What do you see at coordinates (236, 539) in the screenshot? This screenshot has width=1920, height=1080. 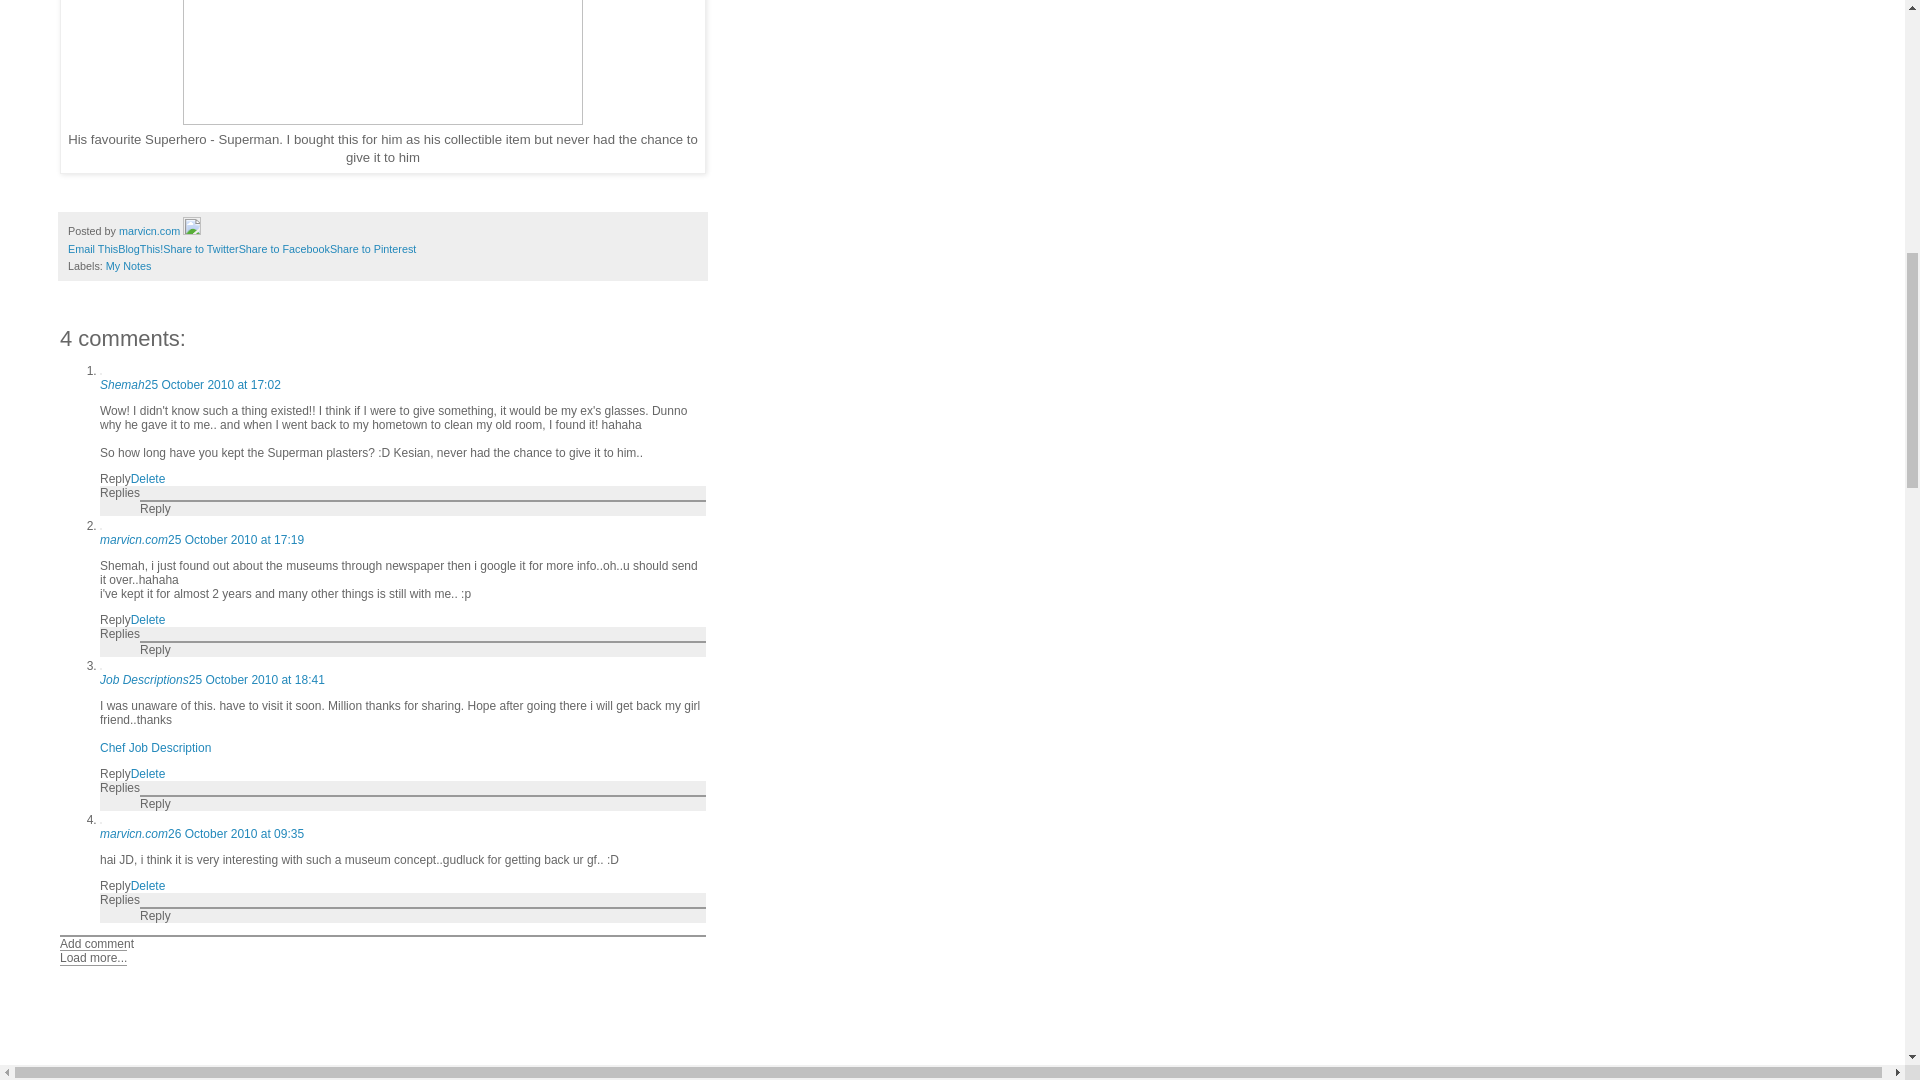 I see `25 October 2010 at 17:19` at bounding box center [236, 539].